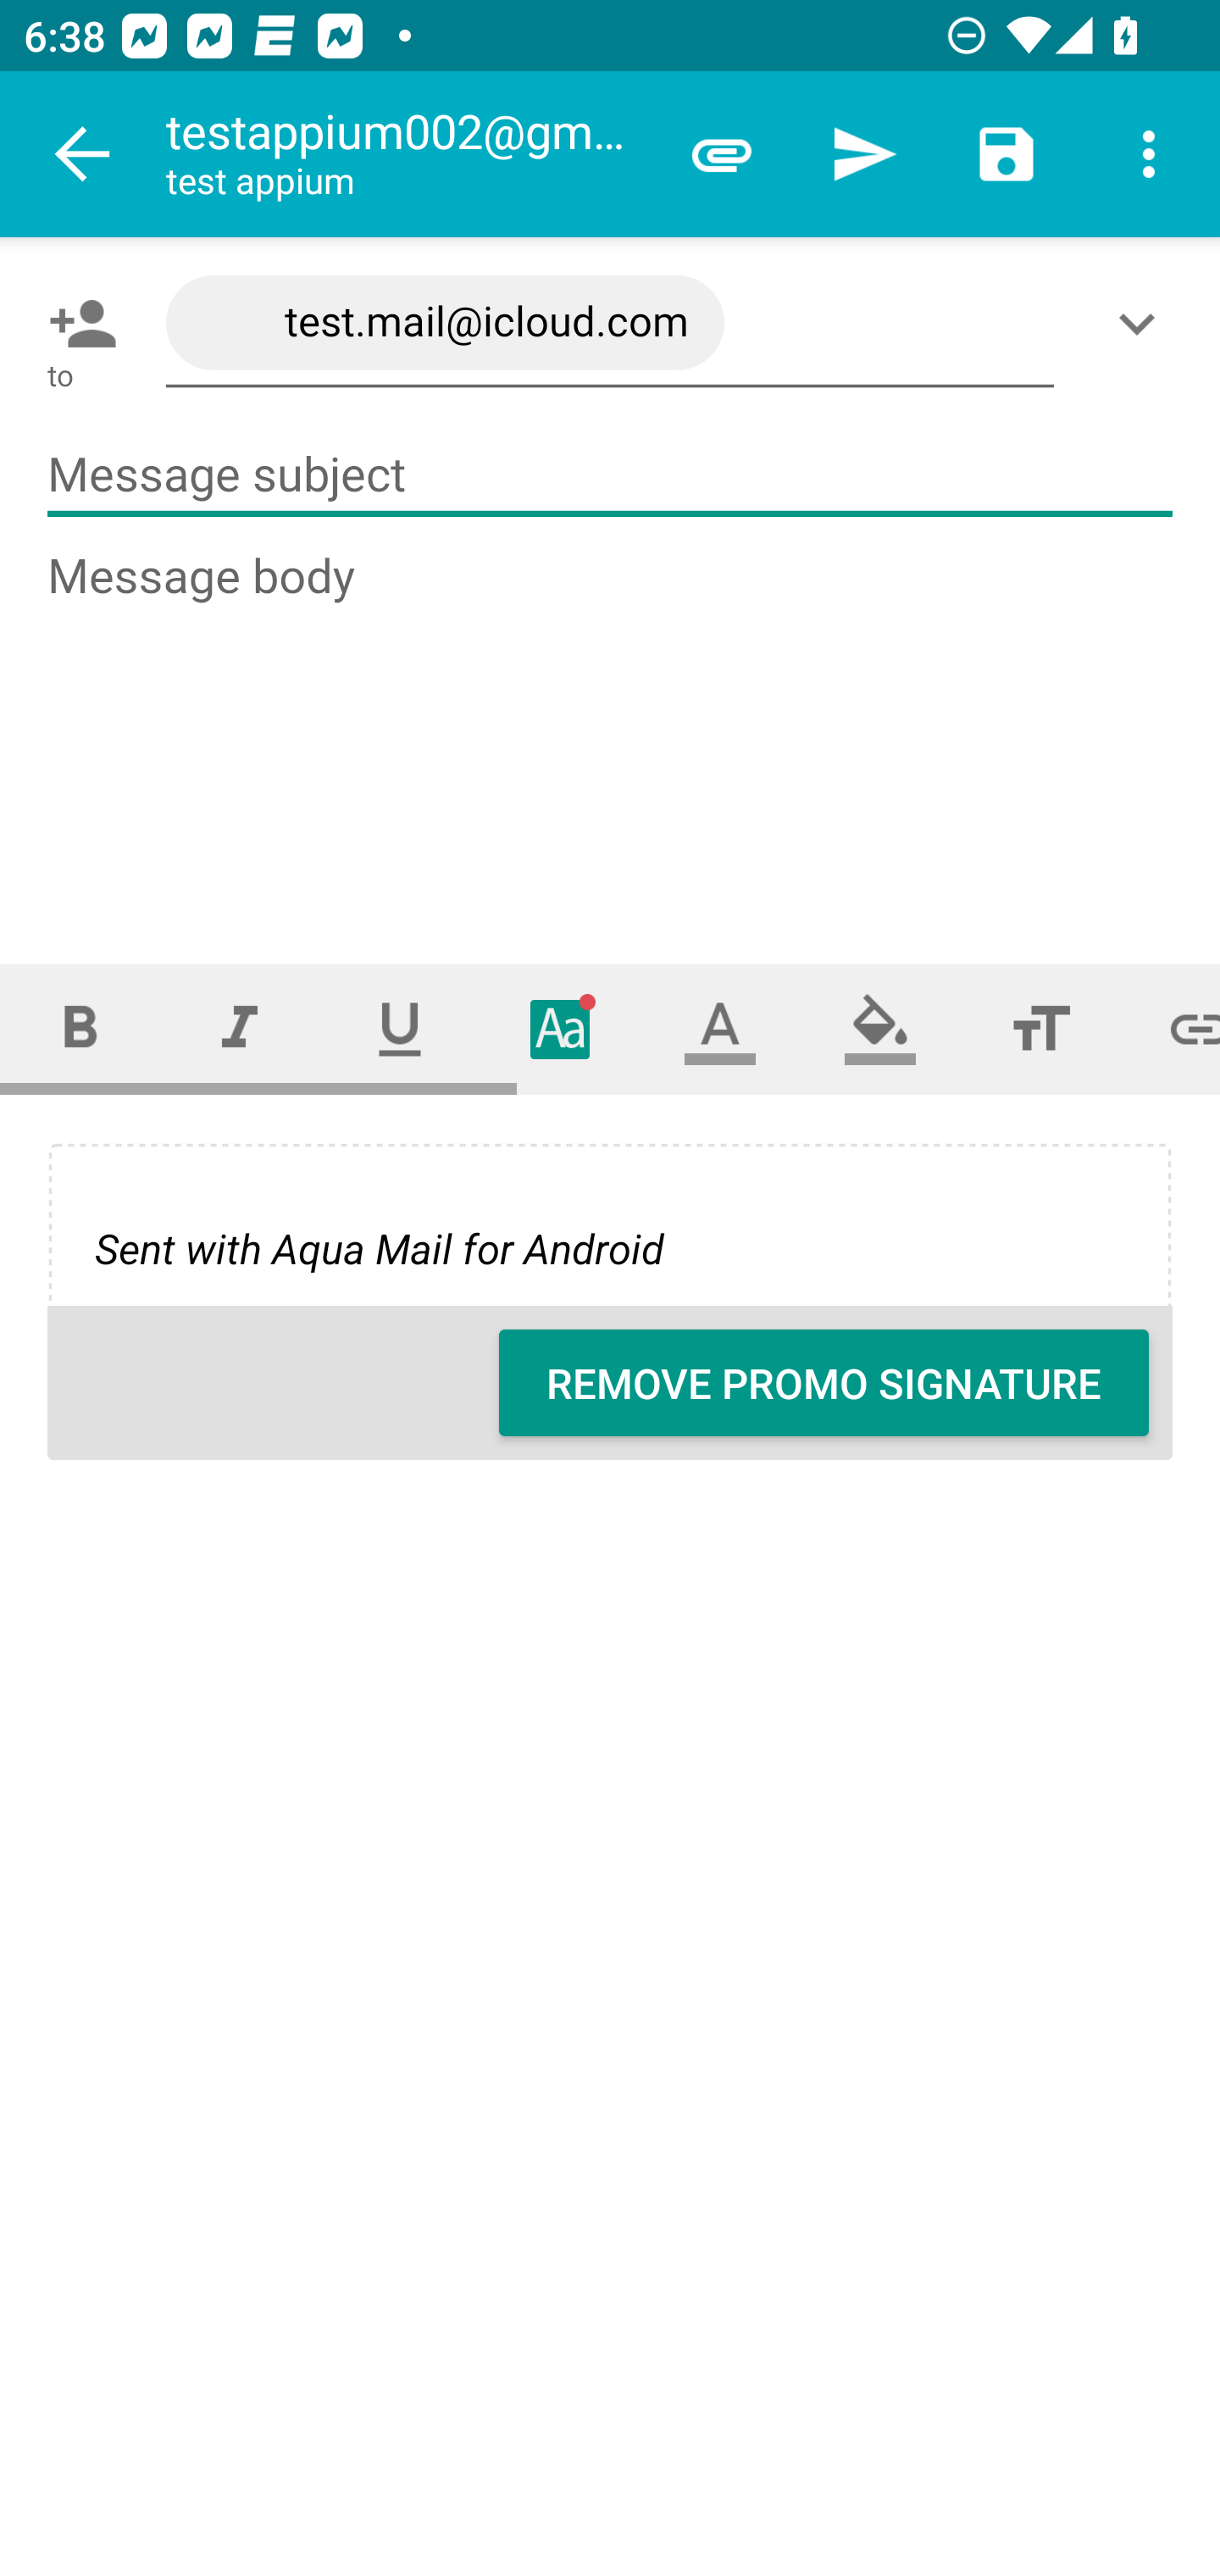 Image resolution: width=1220 pixels, height=2576 pixels. I want to click on test.mail@icloud.com, , so click(610, 324).